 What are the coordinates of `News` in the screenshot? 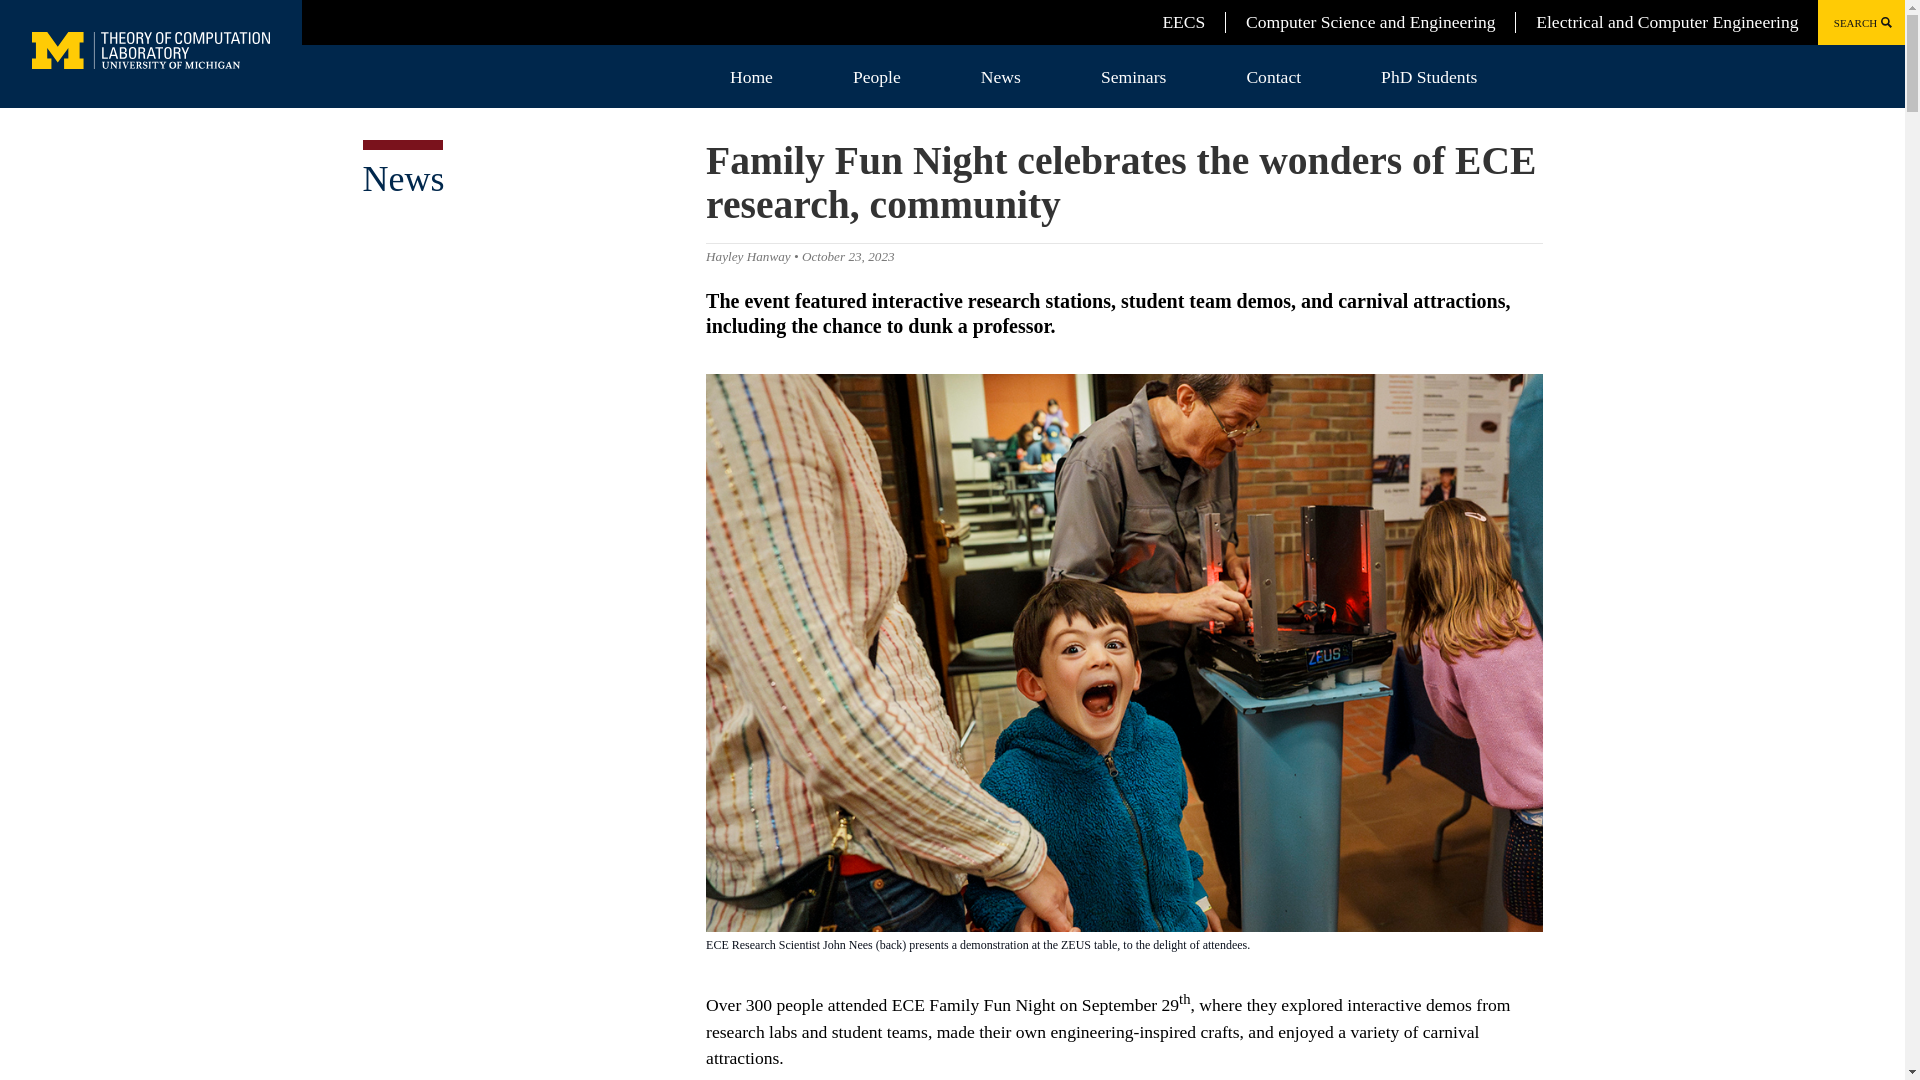 It's located at (402, 178).